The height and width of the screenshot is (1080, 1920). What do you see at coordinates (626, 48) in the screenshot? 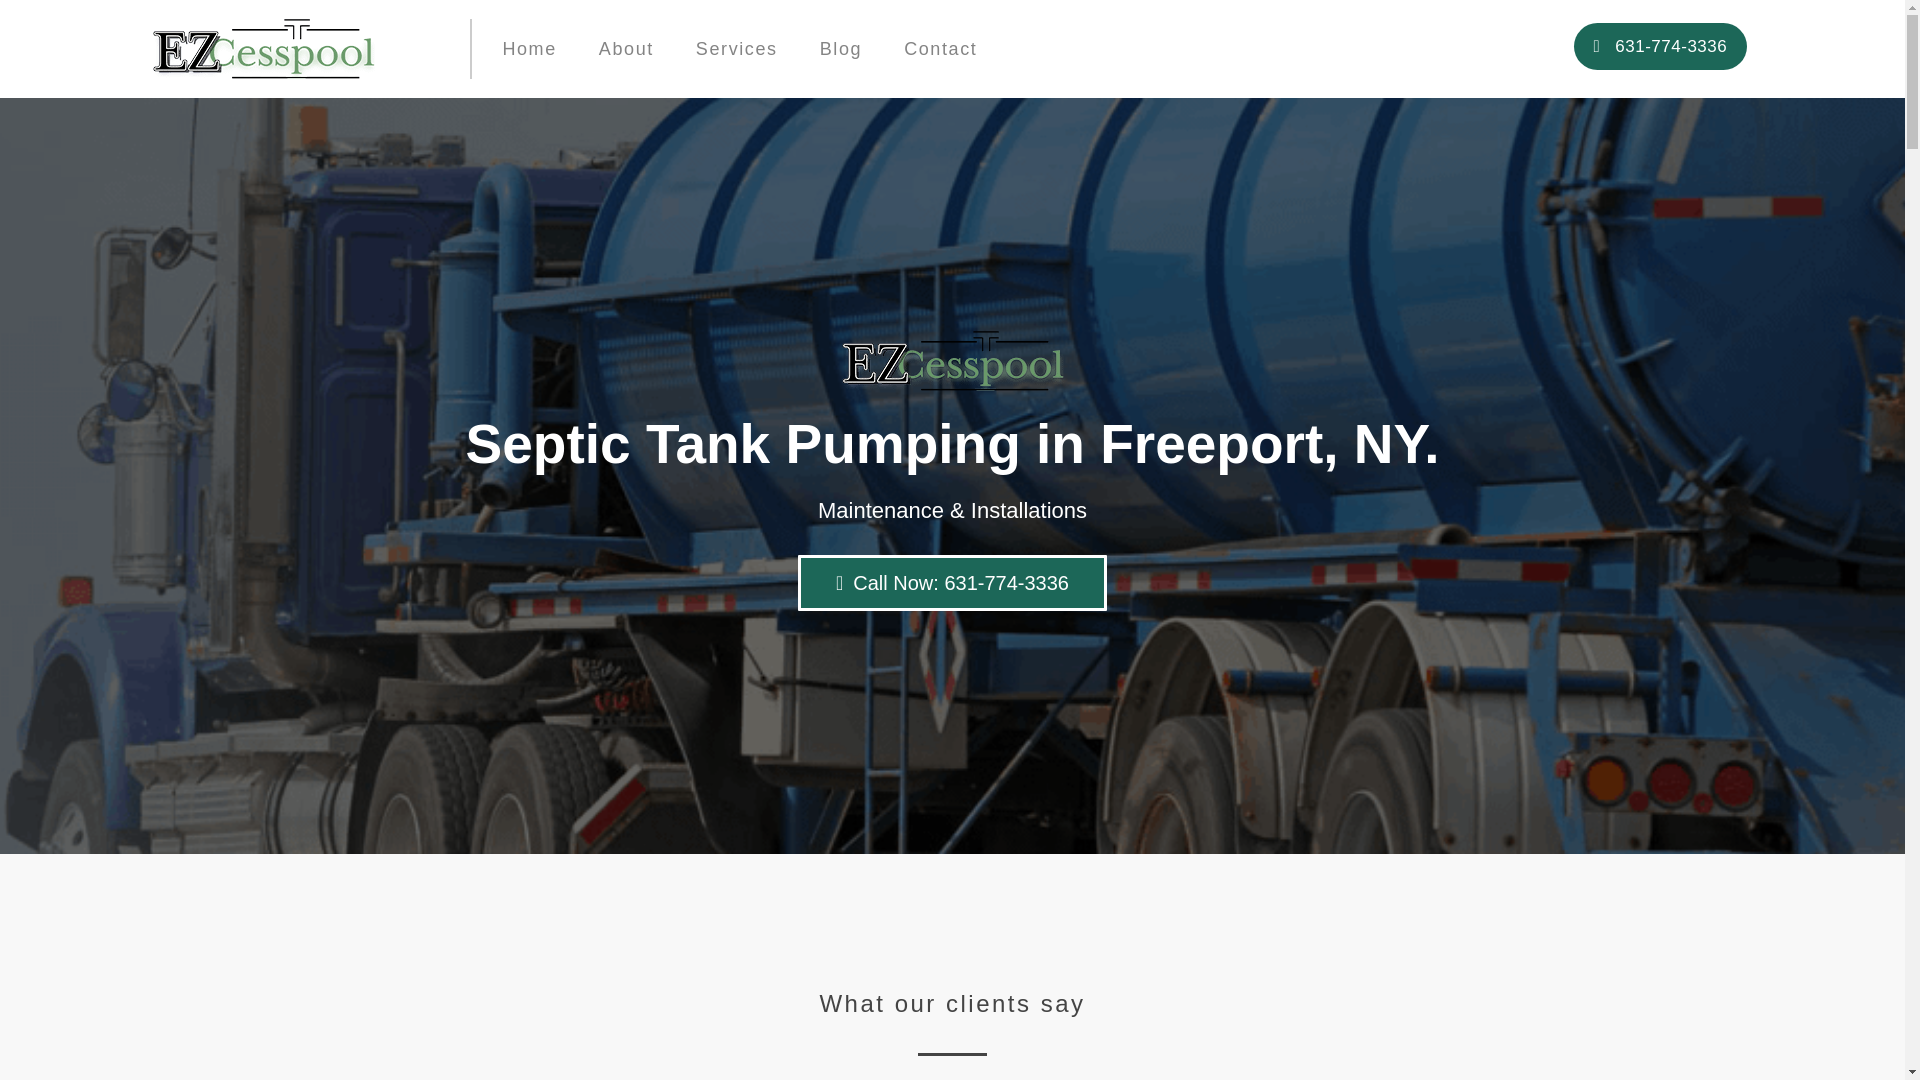
I see `About` at bounding box center [626, 48].